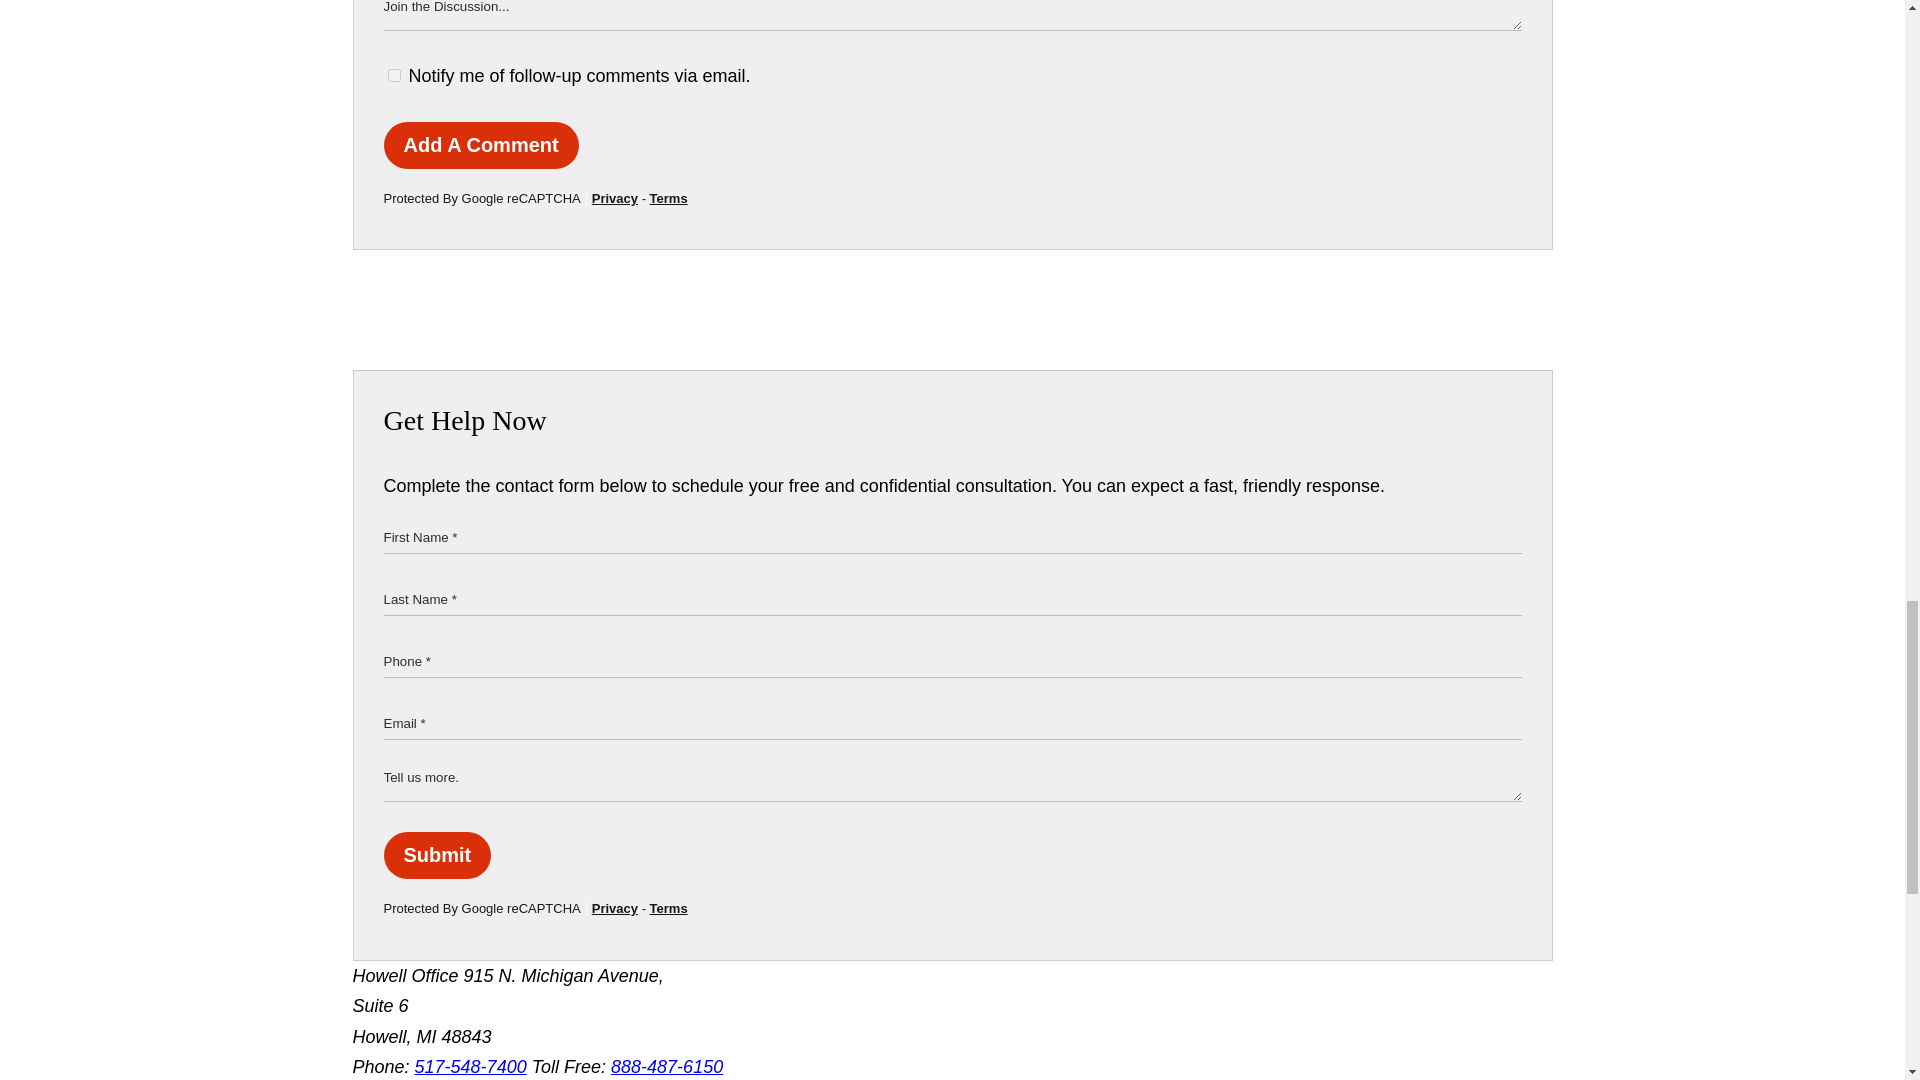 Image resolution: width=1920 pixels, height=1080 pixels. I want to click on Privacy, so click(614, 908).